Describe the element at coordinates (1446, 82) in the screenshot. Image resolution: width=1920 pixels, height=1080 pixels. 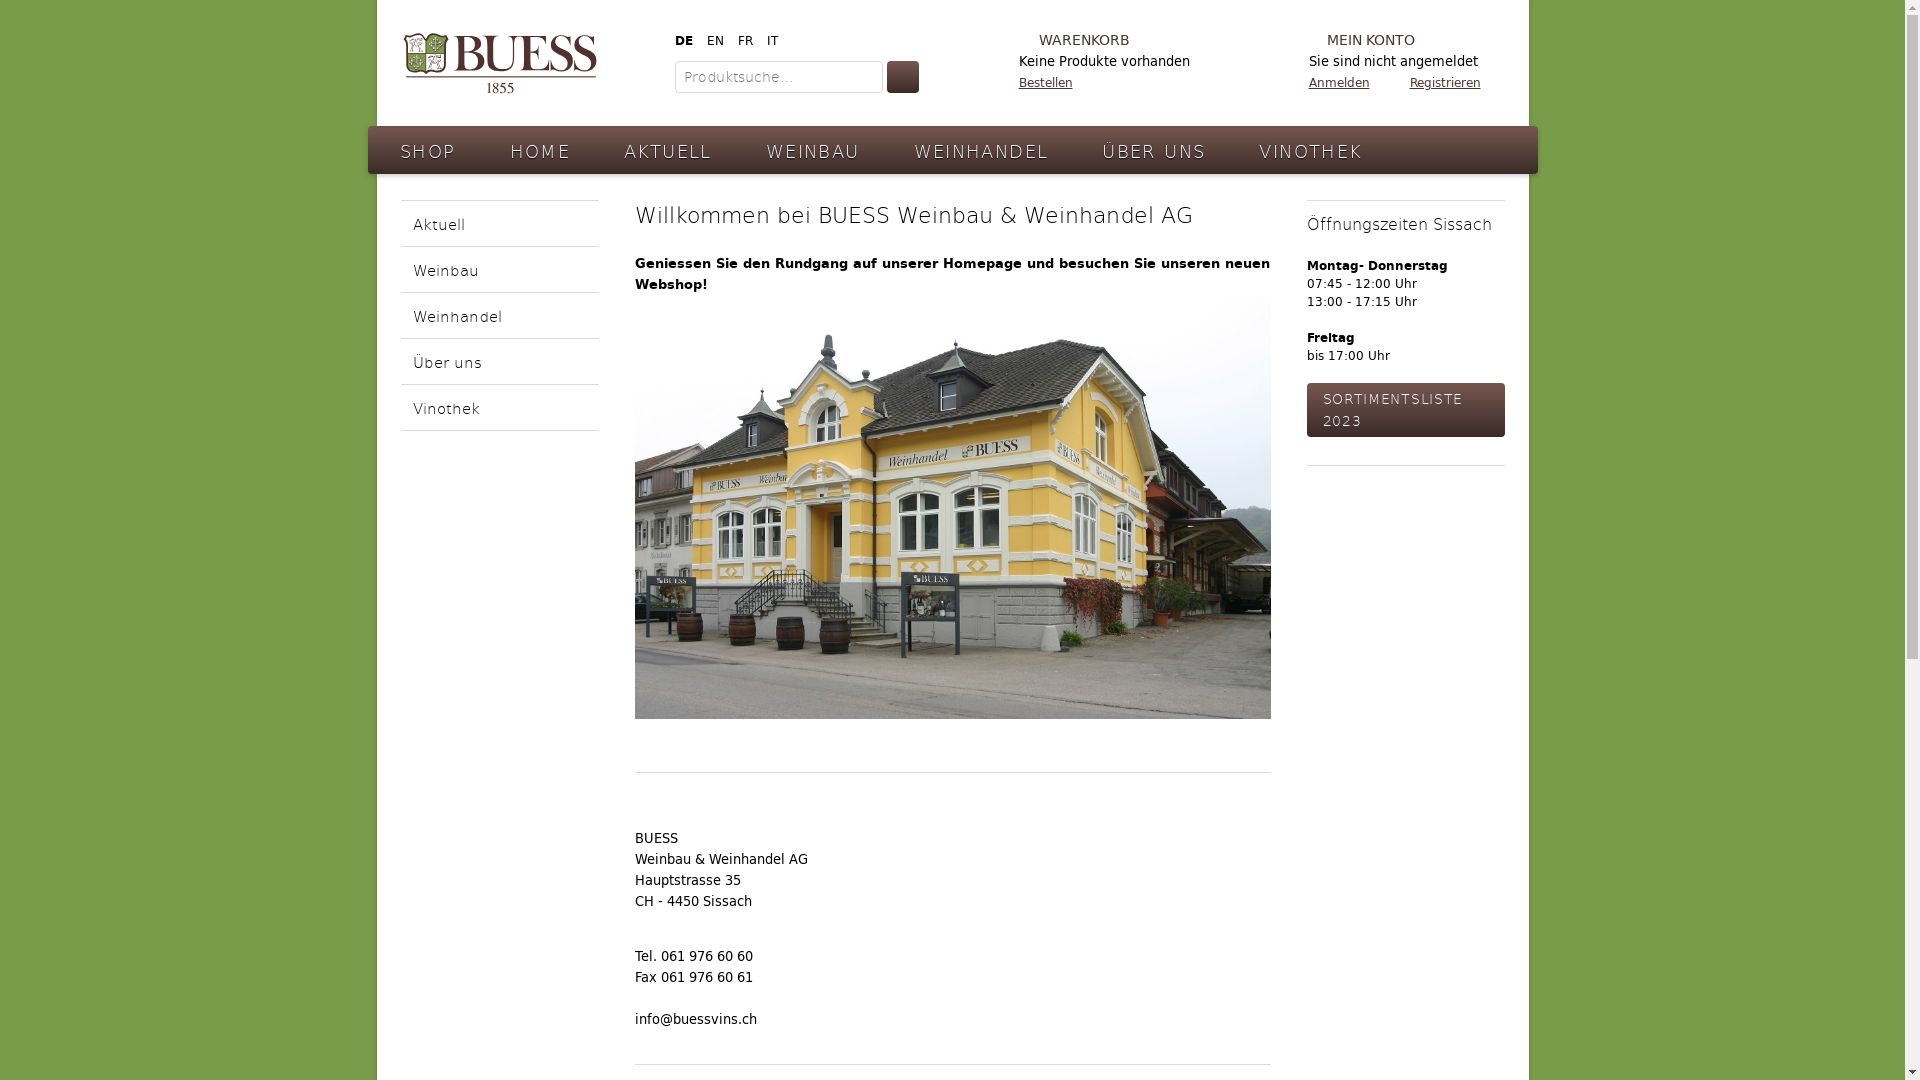
I see `Registrieren` at that location.